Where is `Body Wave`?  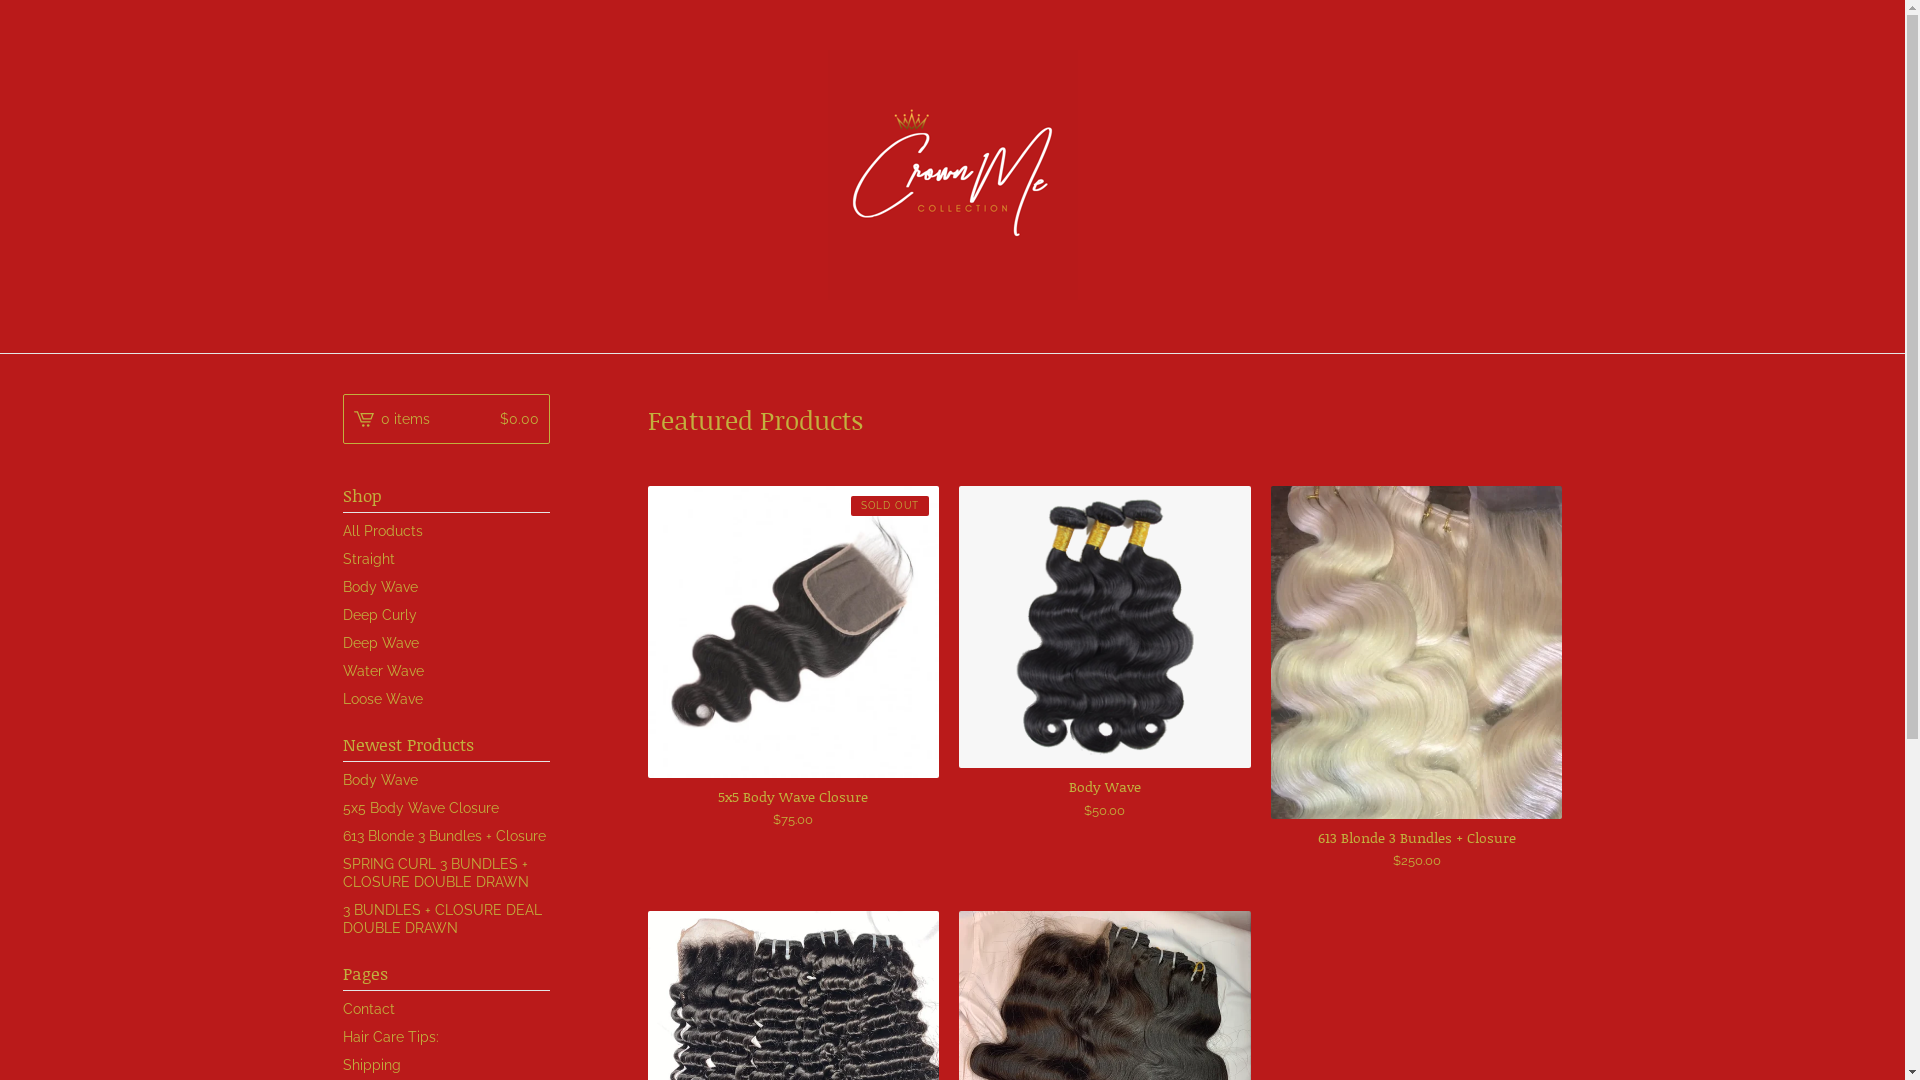
Body Wave is located at coordinates (446, 780).